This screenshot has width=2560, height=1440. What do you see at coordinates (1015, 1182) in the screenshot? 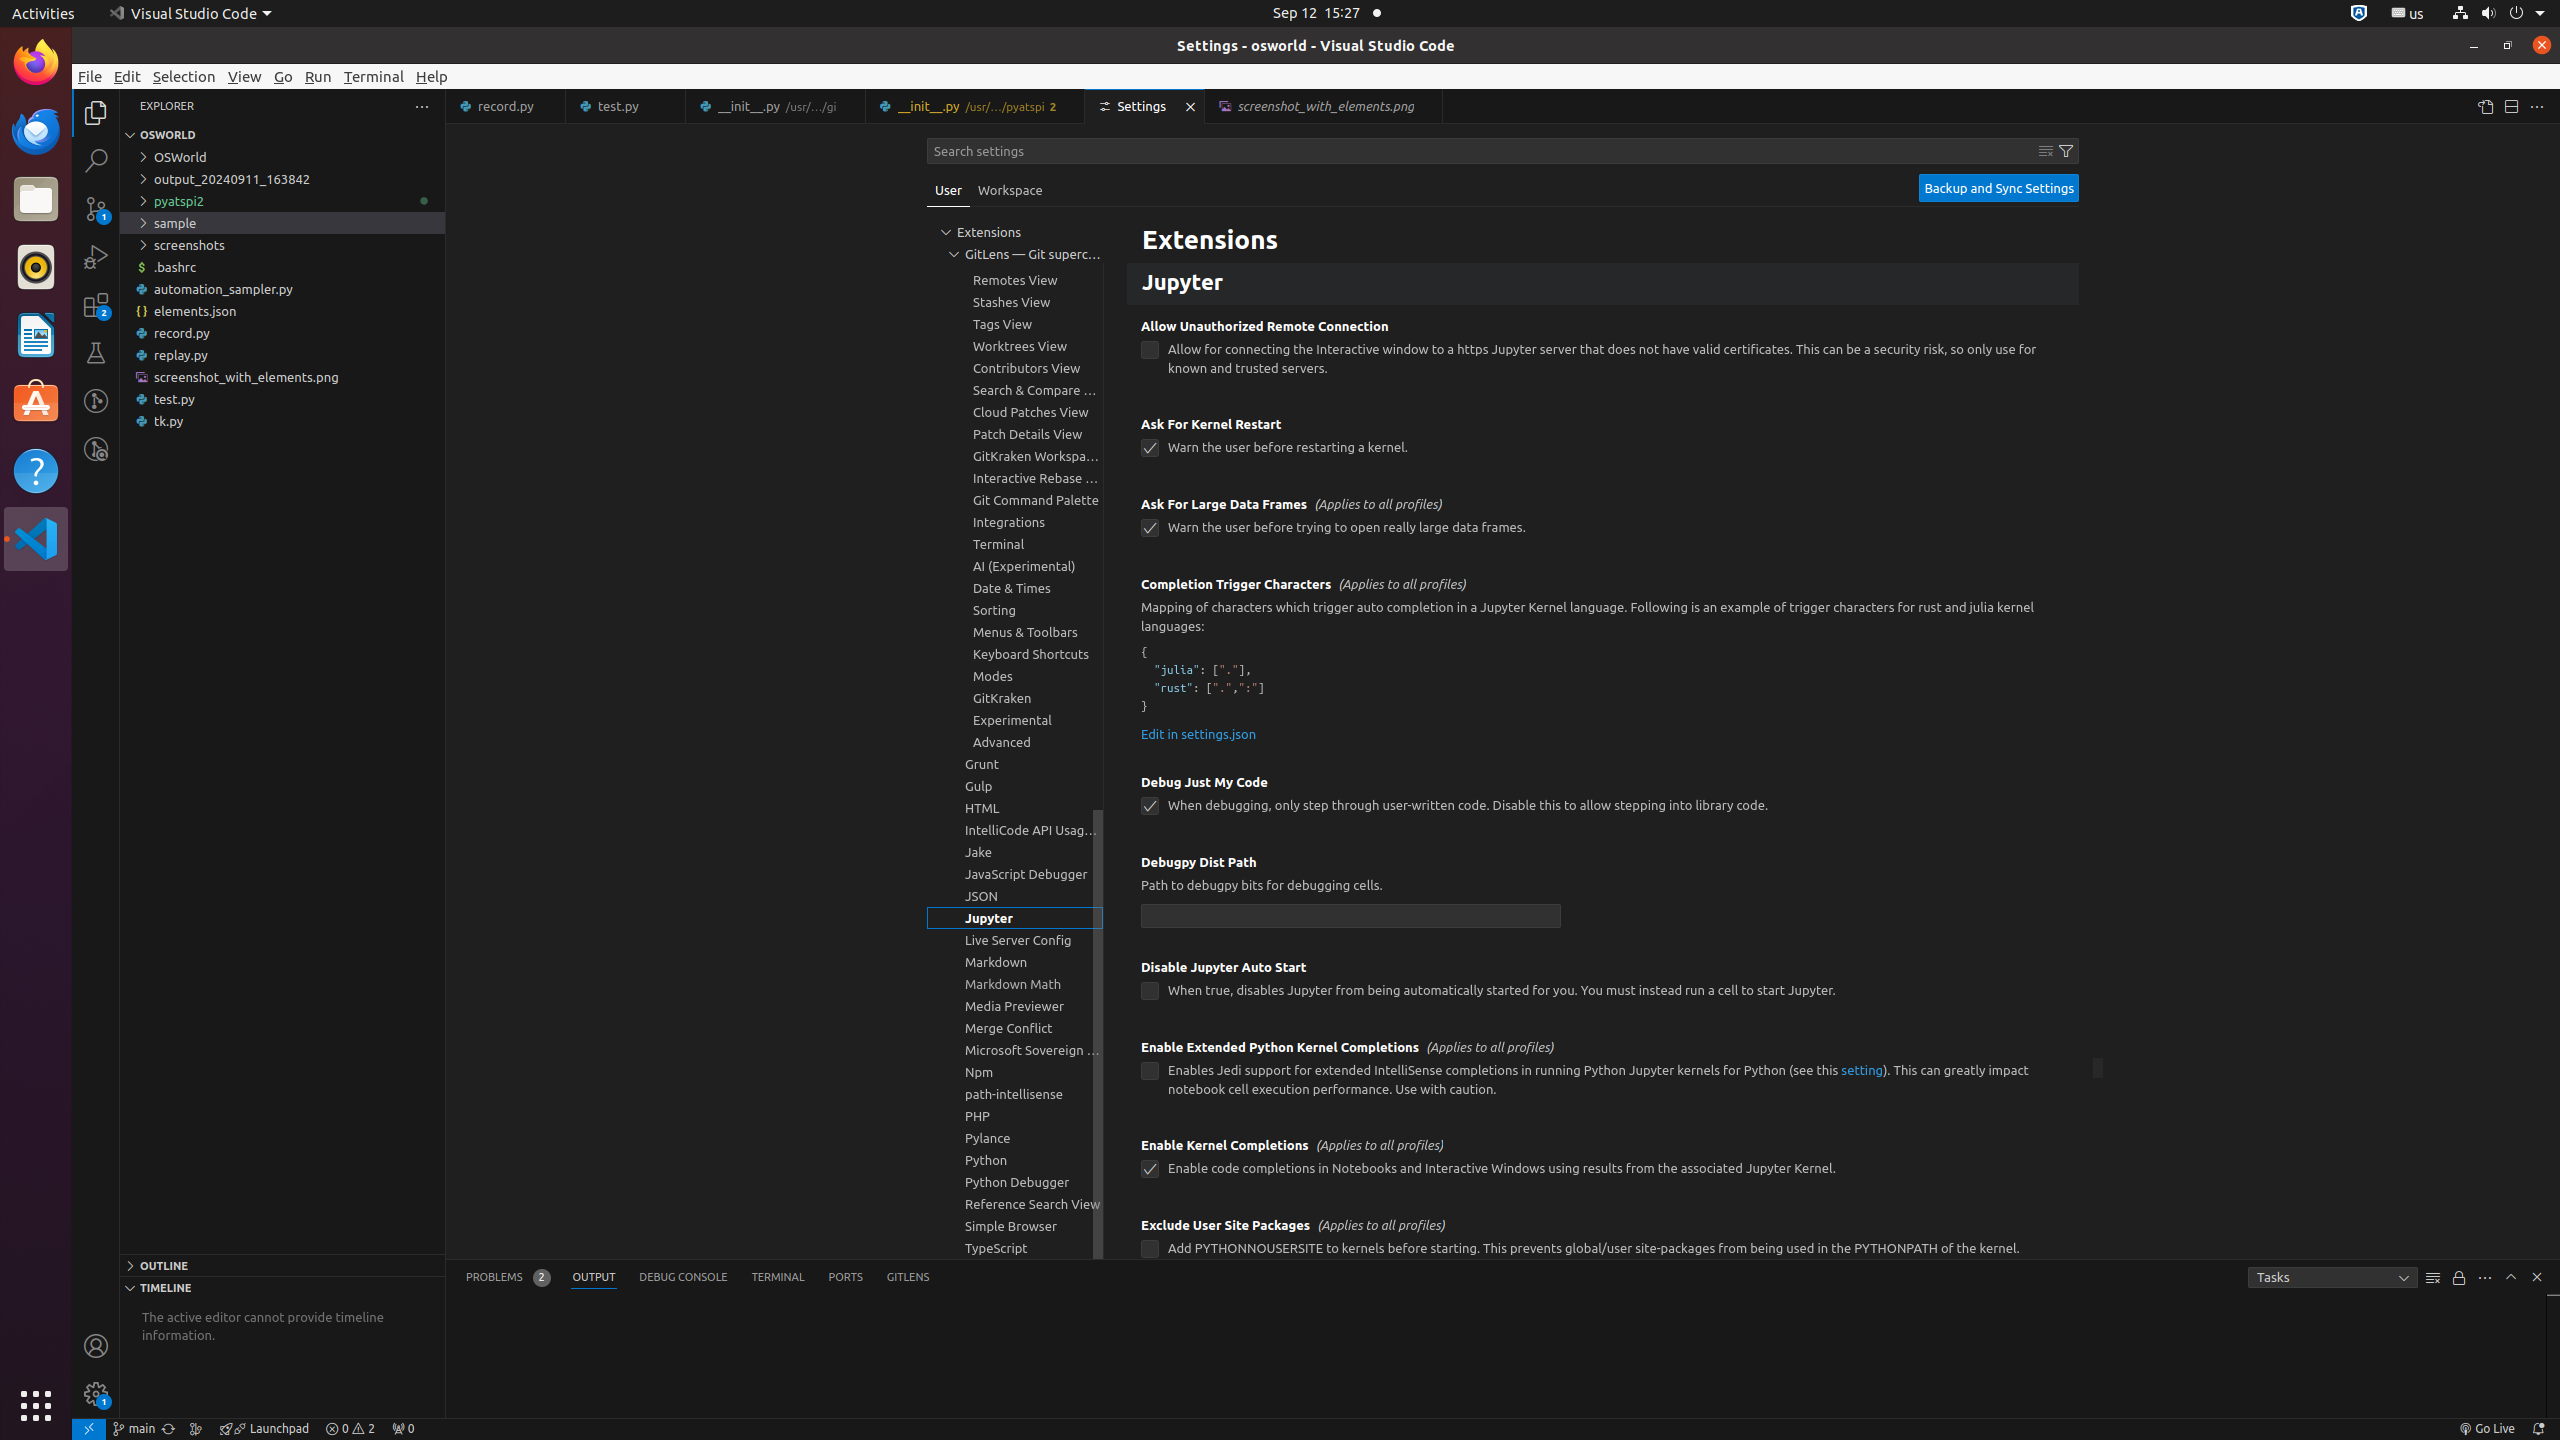
I see `Python Debugger, group` at bounding box center [1015, 1182].